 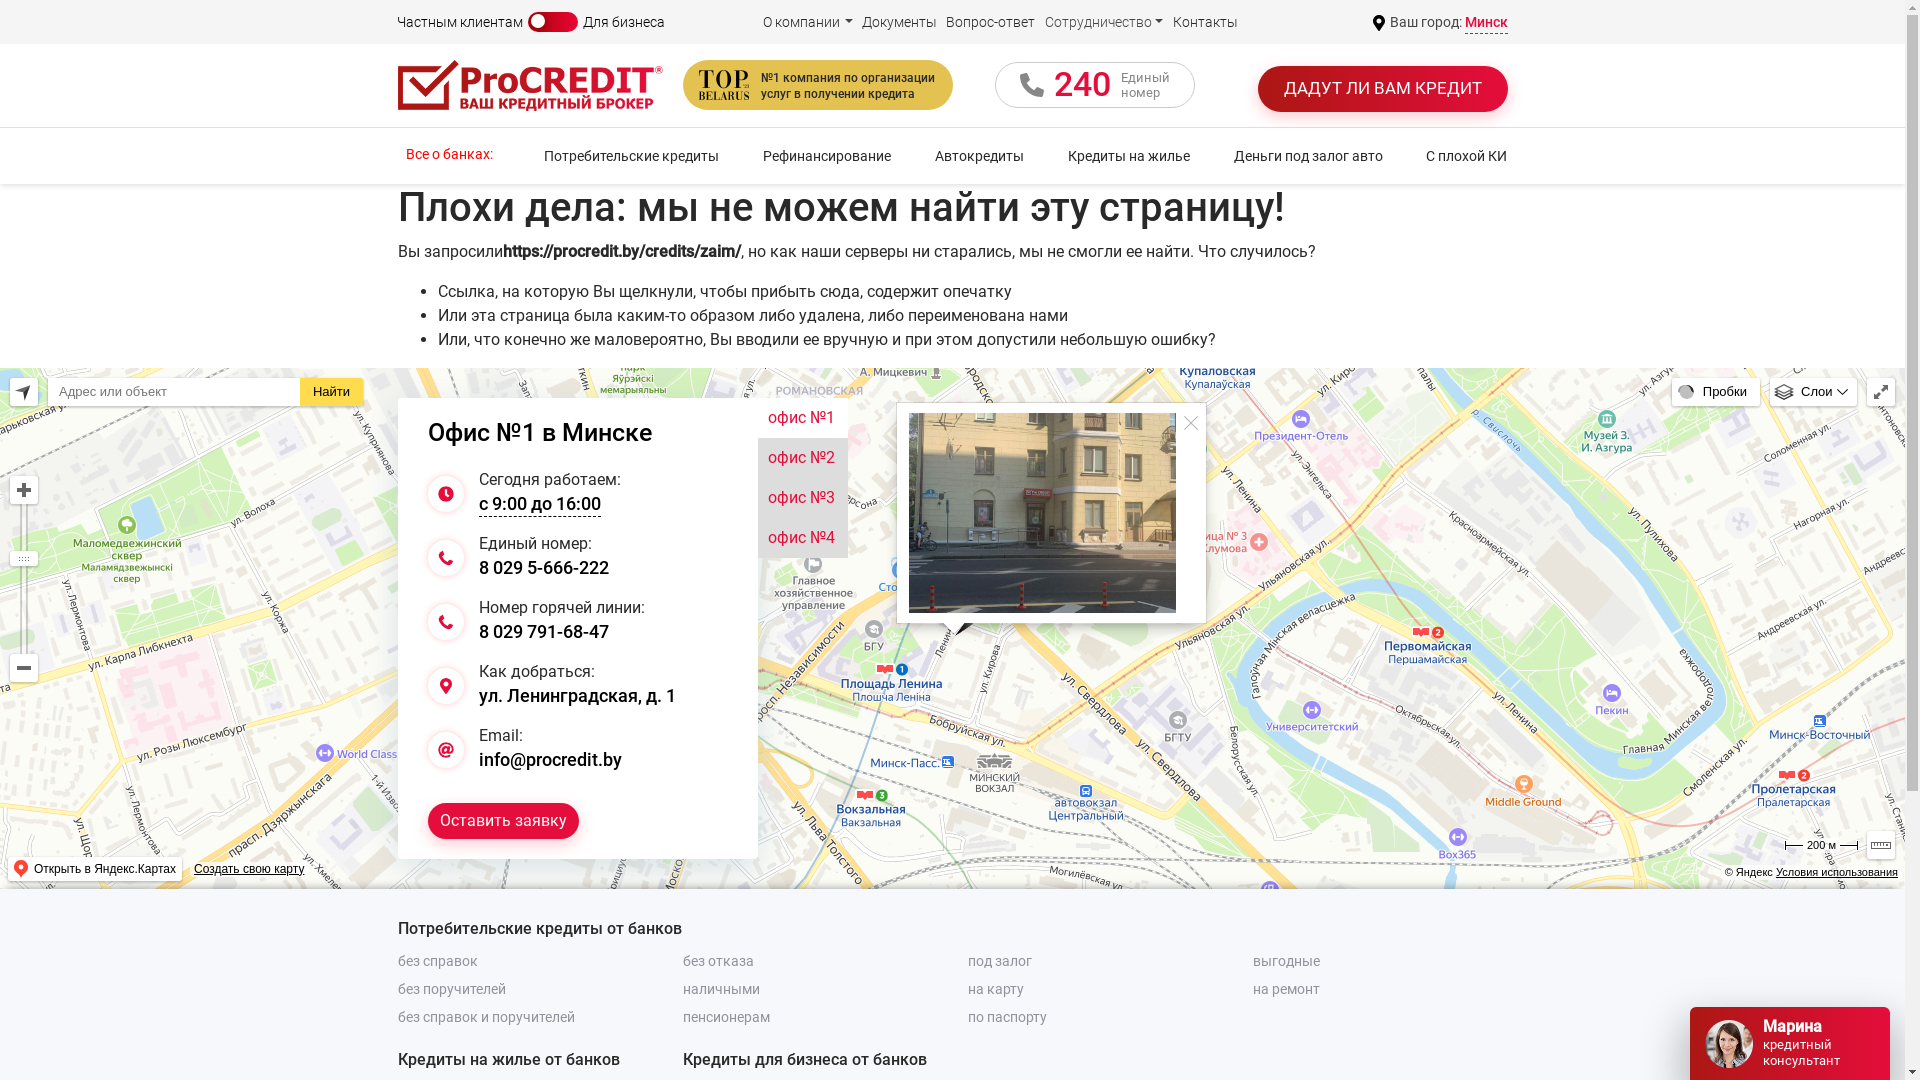 What do you see at coordinates (543, 630) in the screenshot?
I see `8 029 791-68-47` at bounding box center [543, 630].